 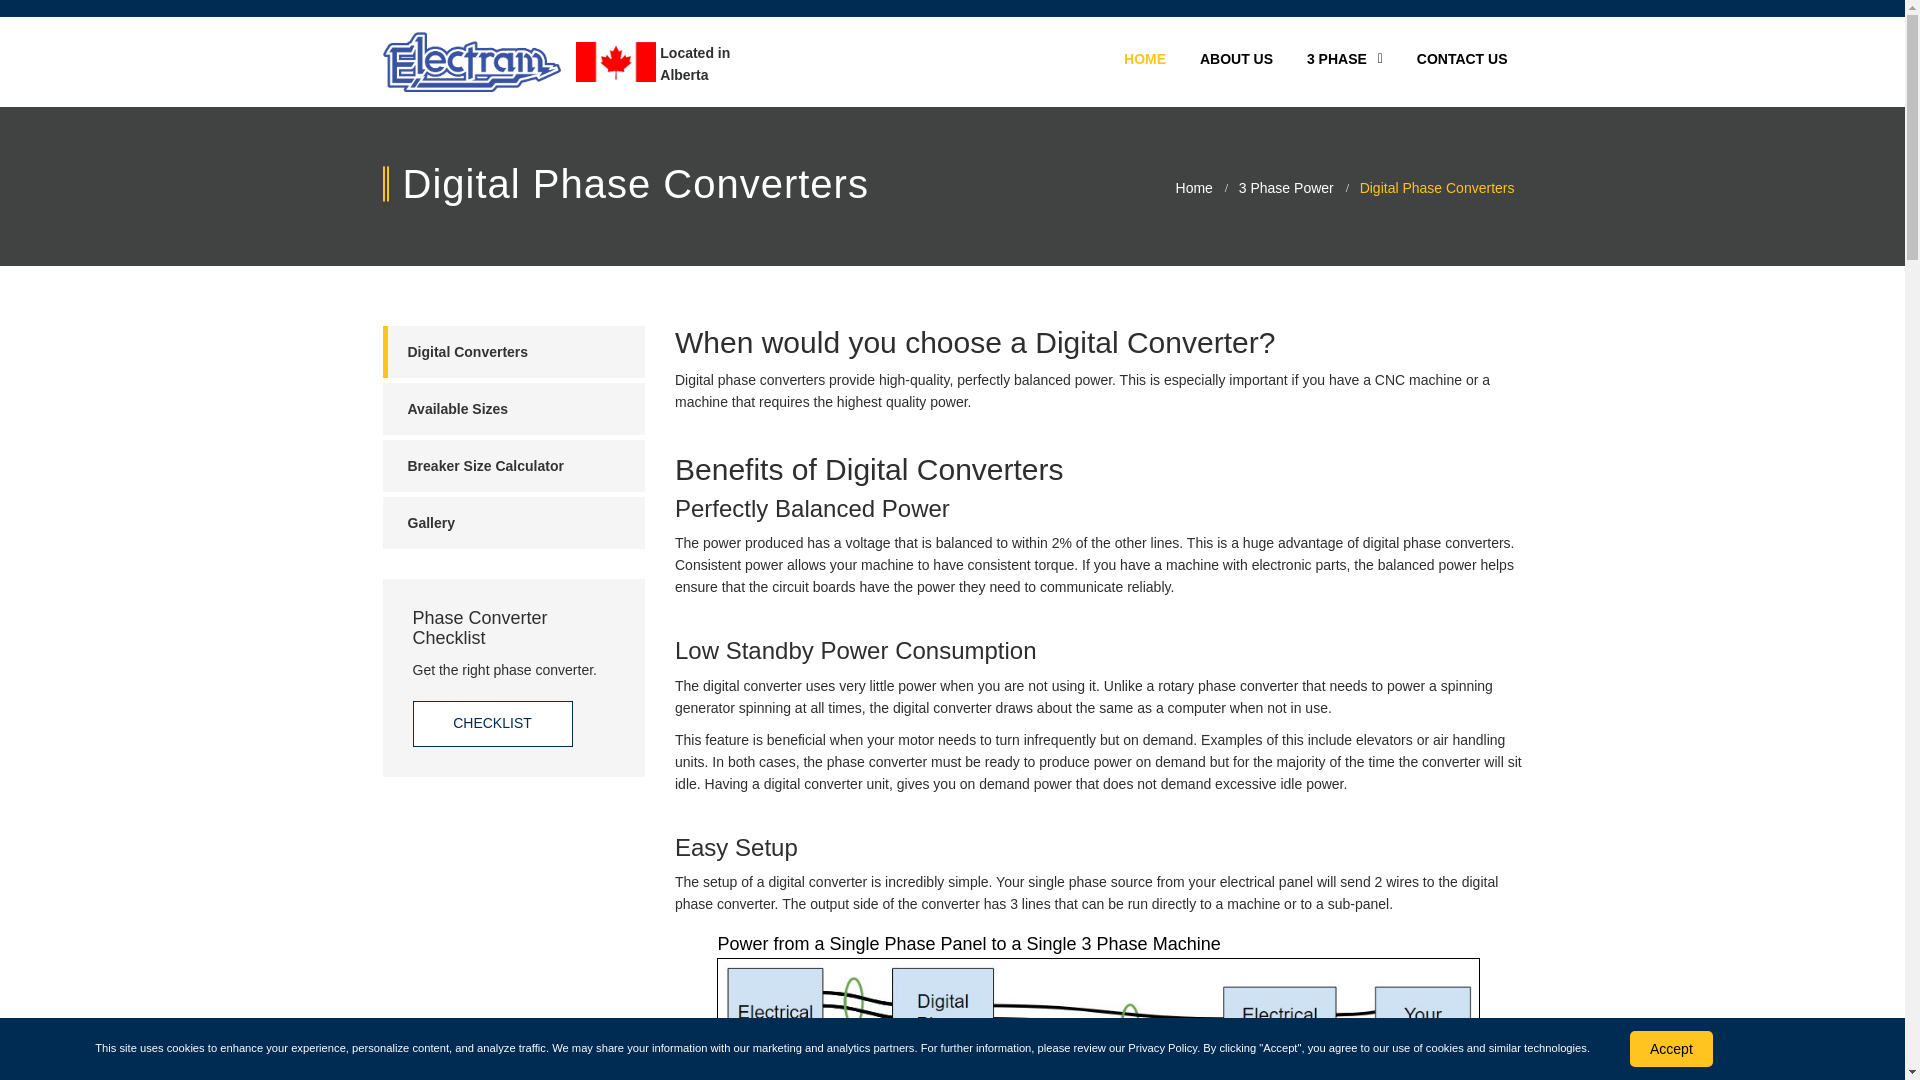 What do you see at coordinates (1671, 1049) in the screenshot?
I see `Accept` at bounding box center [1671, 1049].